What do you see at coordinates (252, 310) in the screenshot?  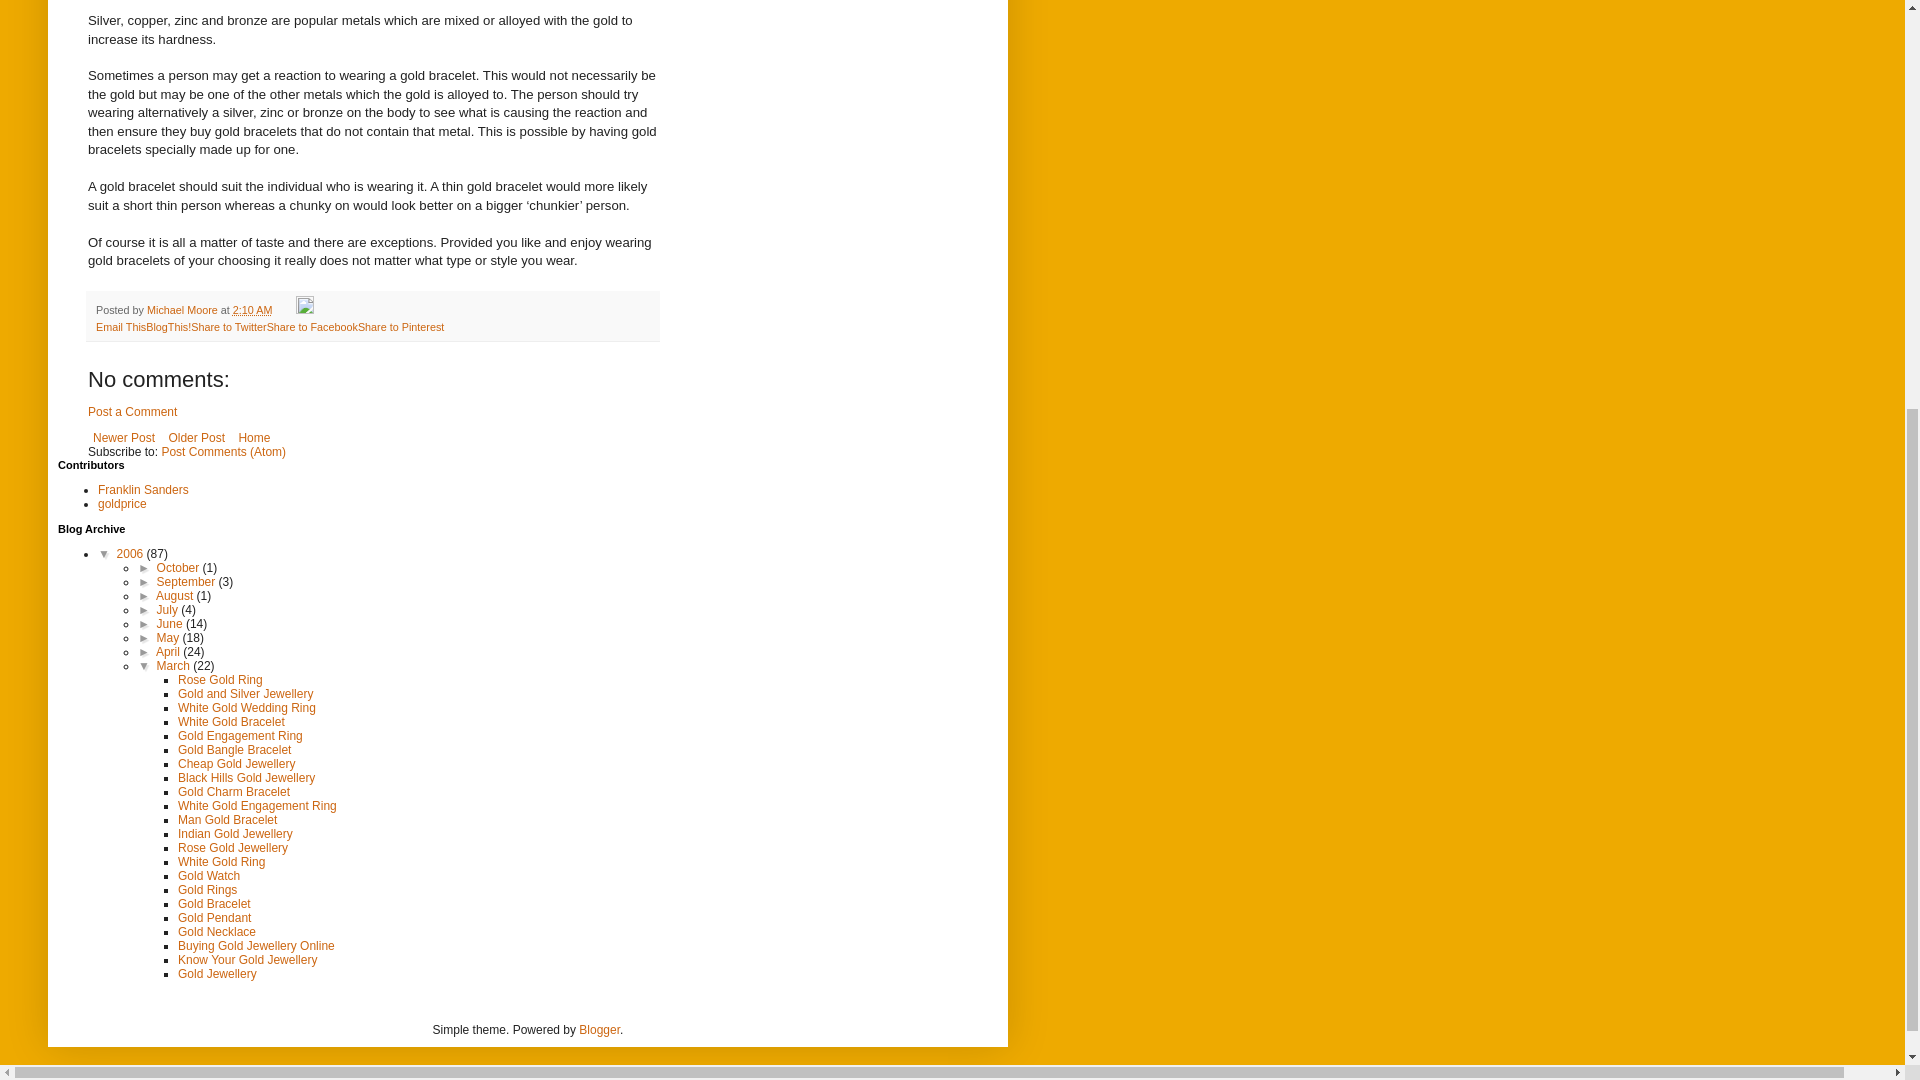 I see `2:10 AM` at bounding box center [252, 310].